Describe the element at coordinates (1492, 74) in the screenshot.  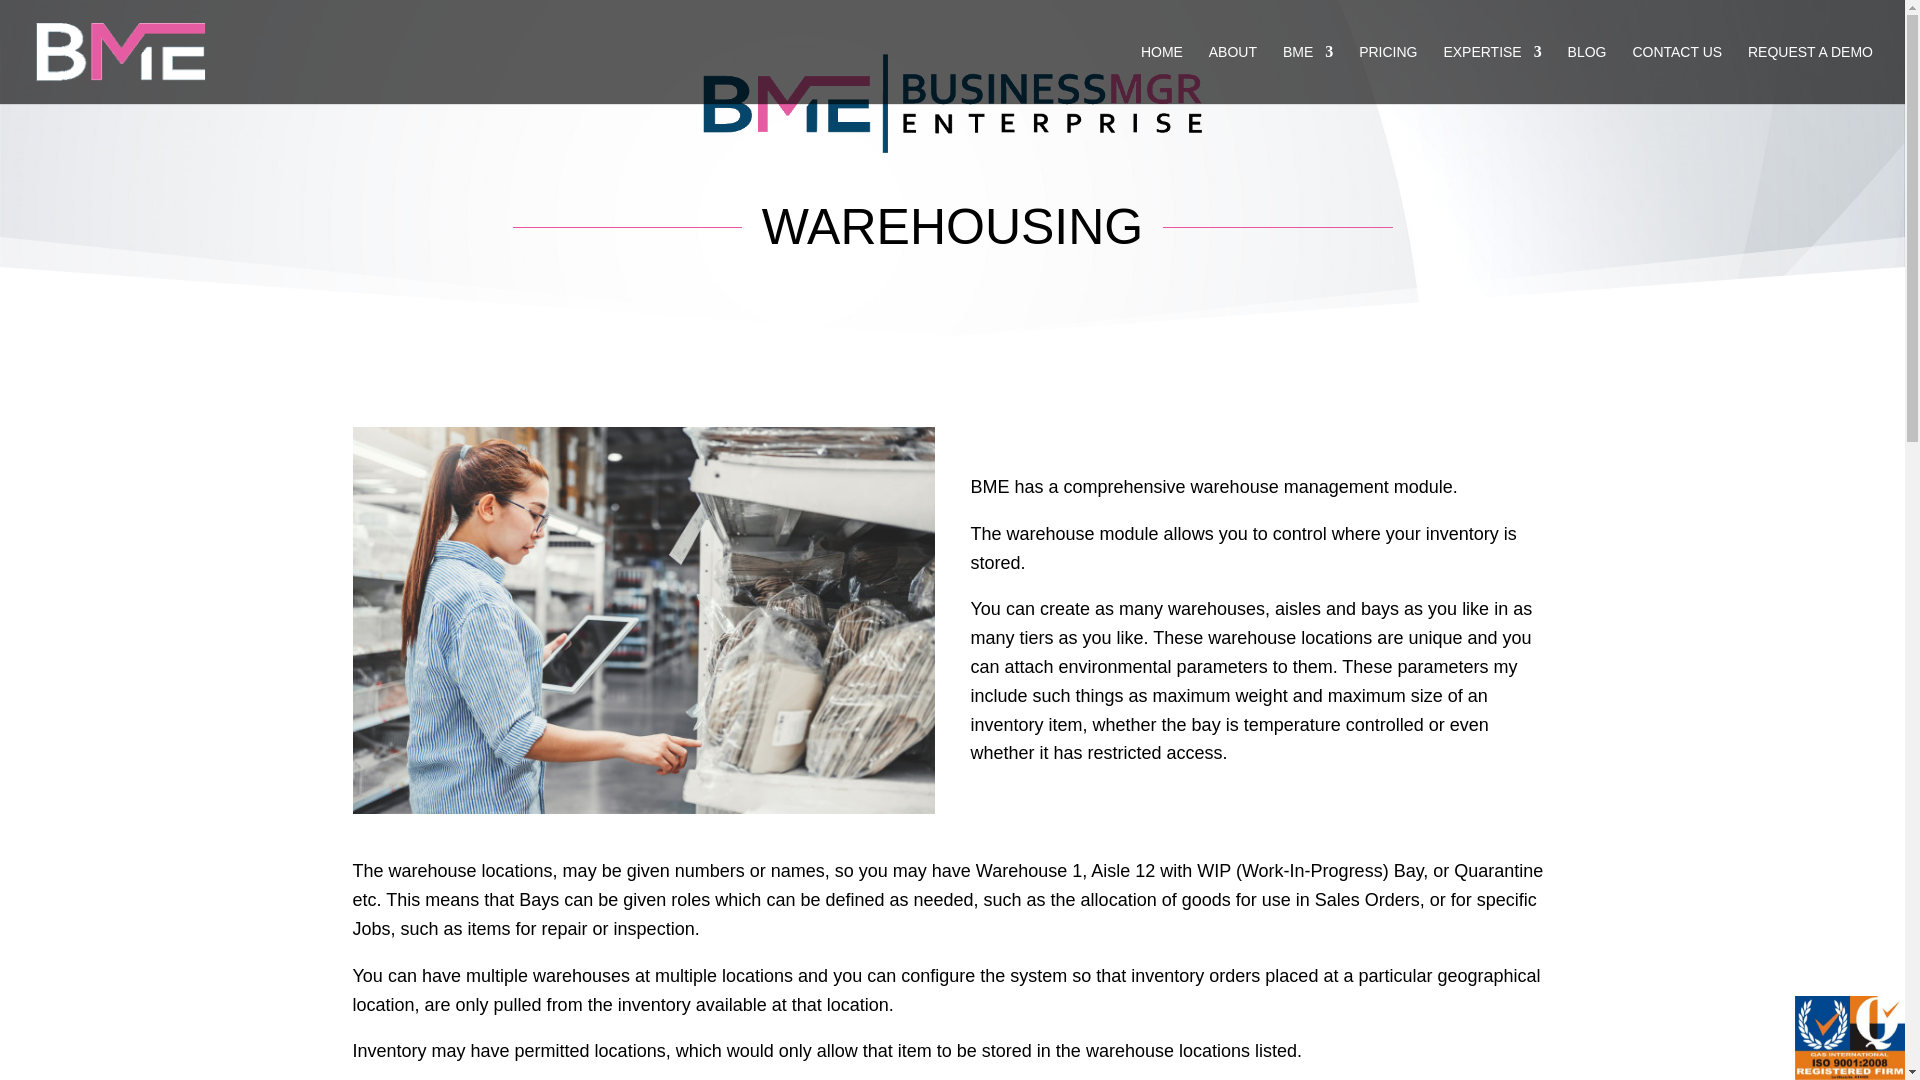
I see `EXPERTISE` at that location.